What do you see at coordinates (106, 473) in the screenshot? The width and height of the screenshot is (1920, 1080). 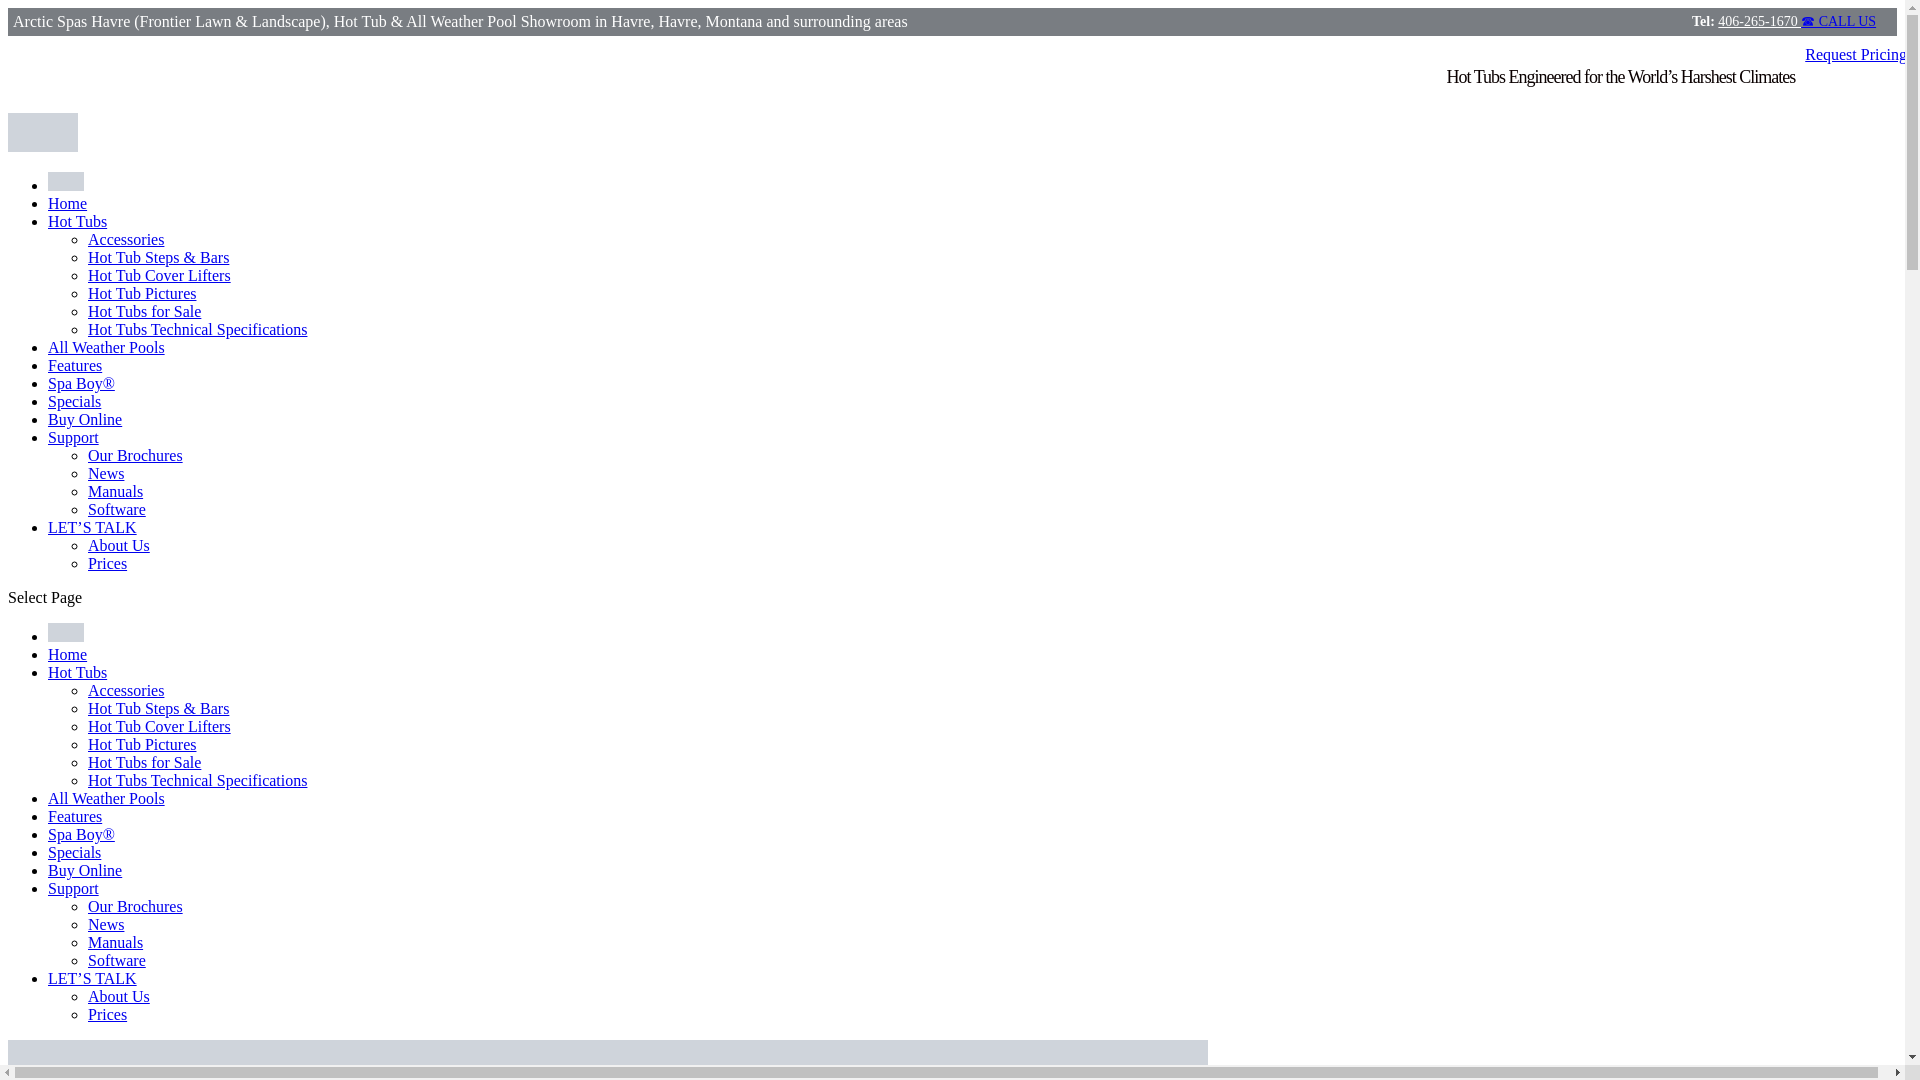 I see `News` at bounding box center [106, 473].